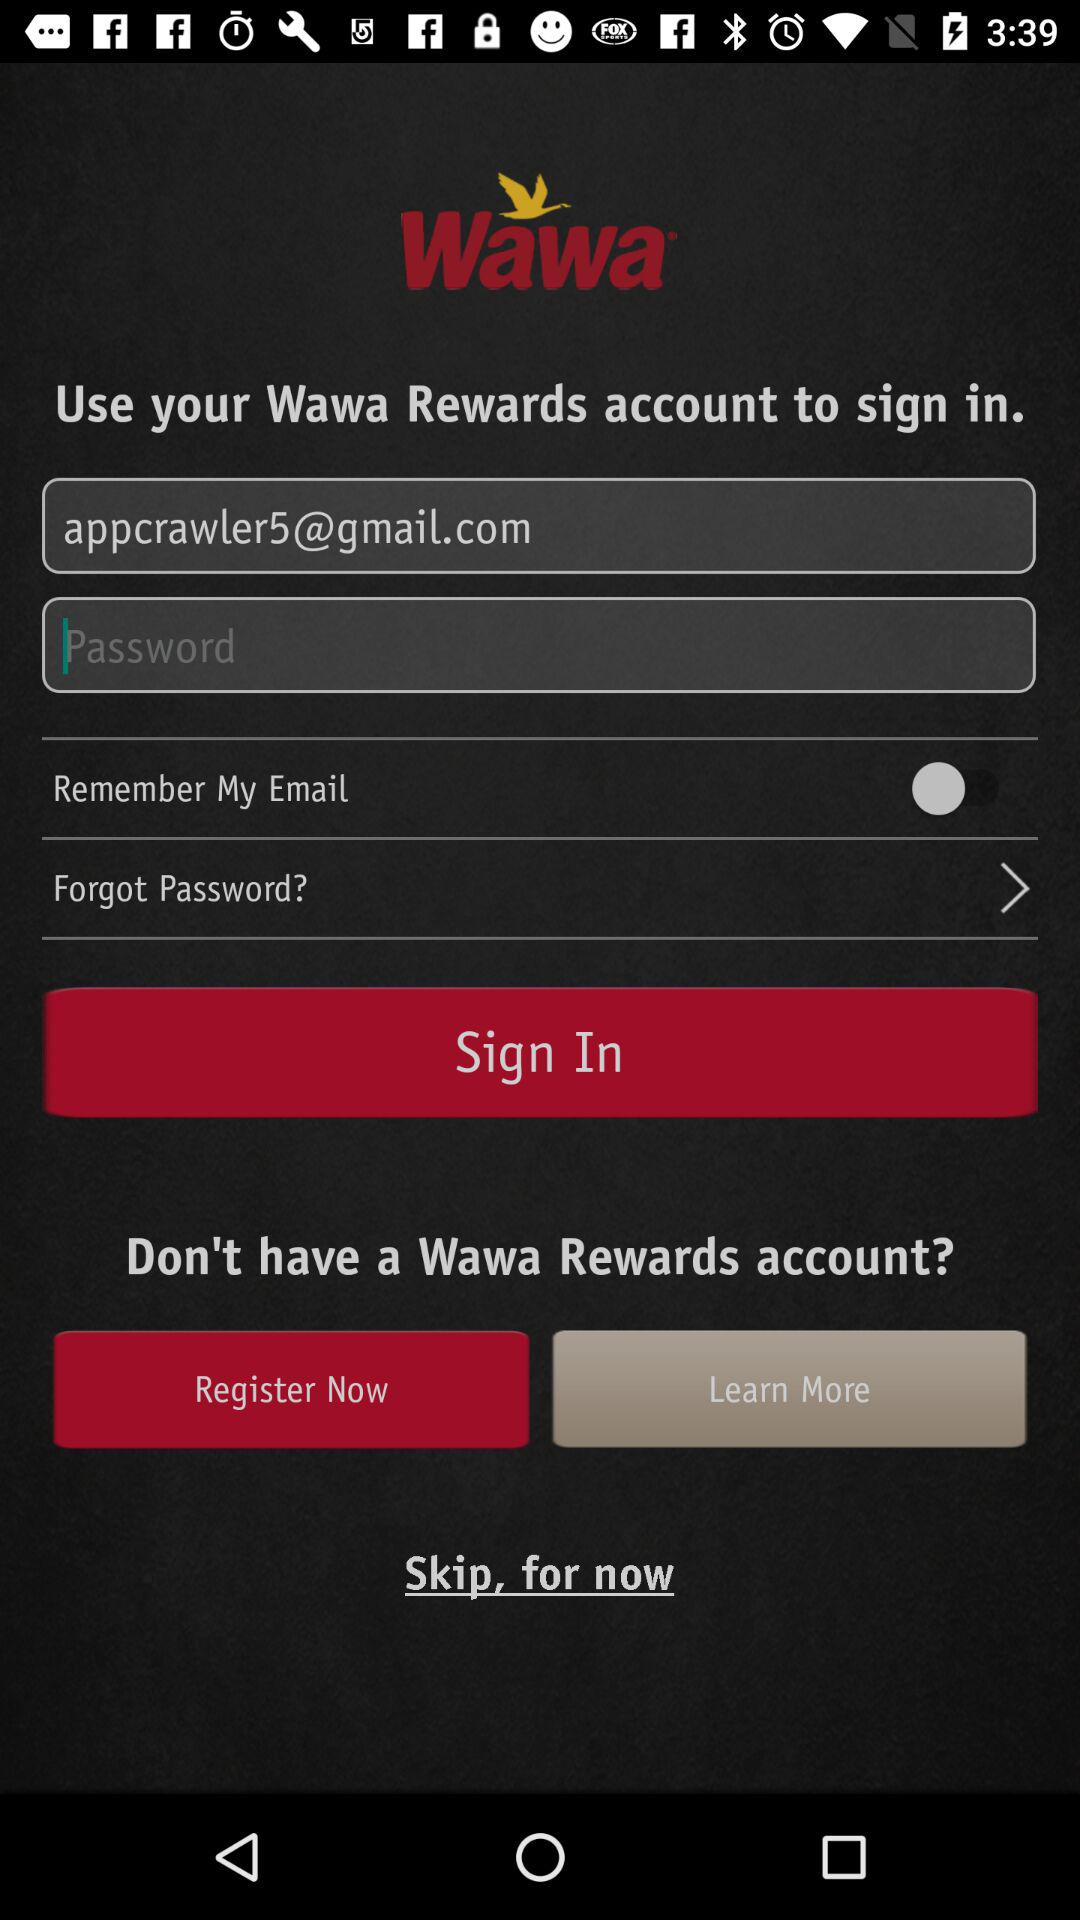 Image resolution: width=1080 pixels, height=1920 pixels. Describe the element at coordinates (540, 1052) in the screenshot. I see `select sign in button on the page` at that location.